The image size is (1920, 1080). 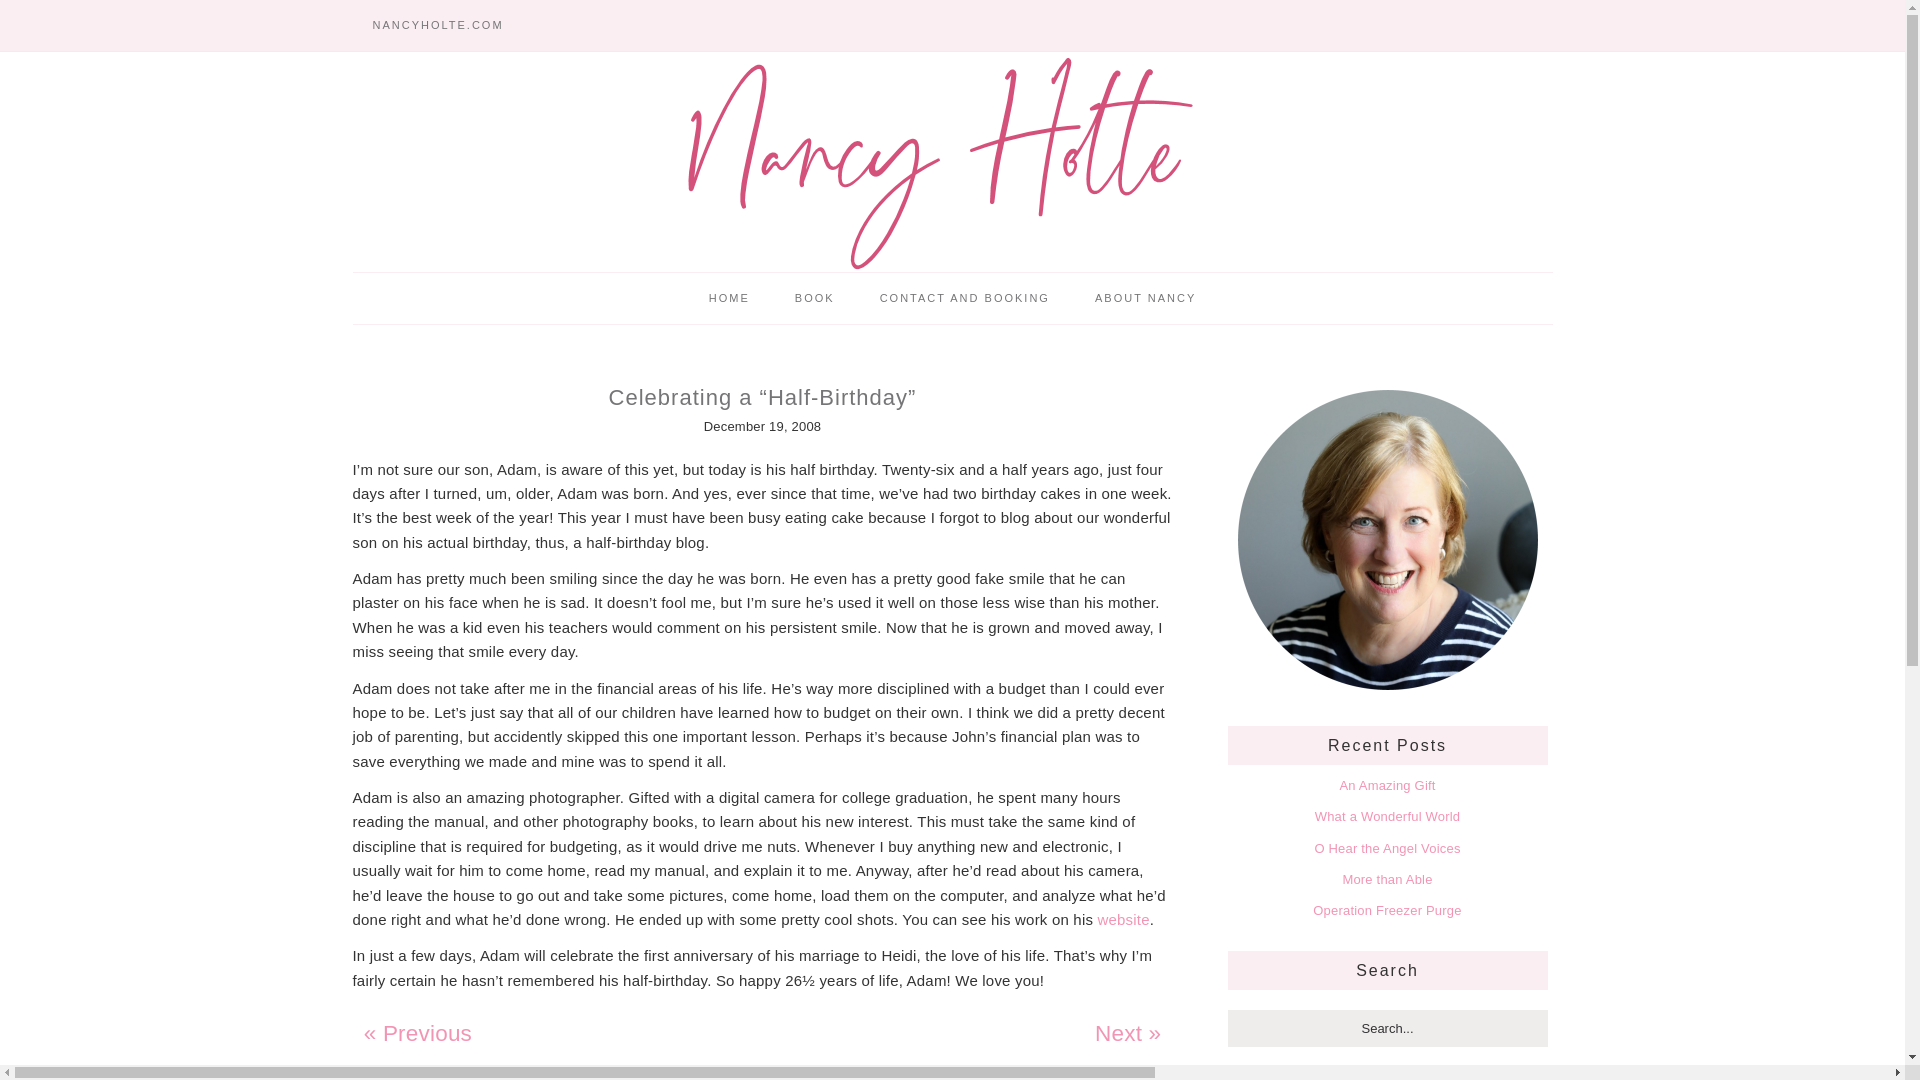 I want to click on ABOUT NANCY, so click(x=1145, y=298).